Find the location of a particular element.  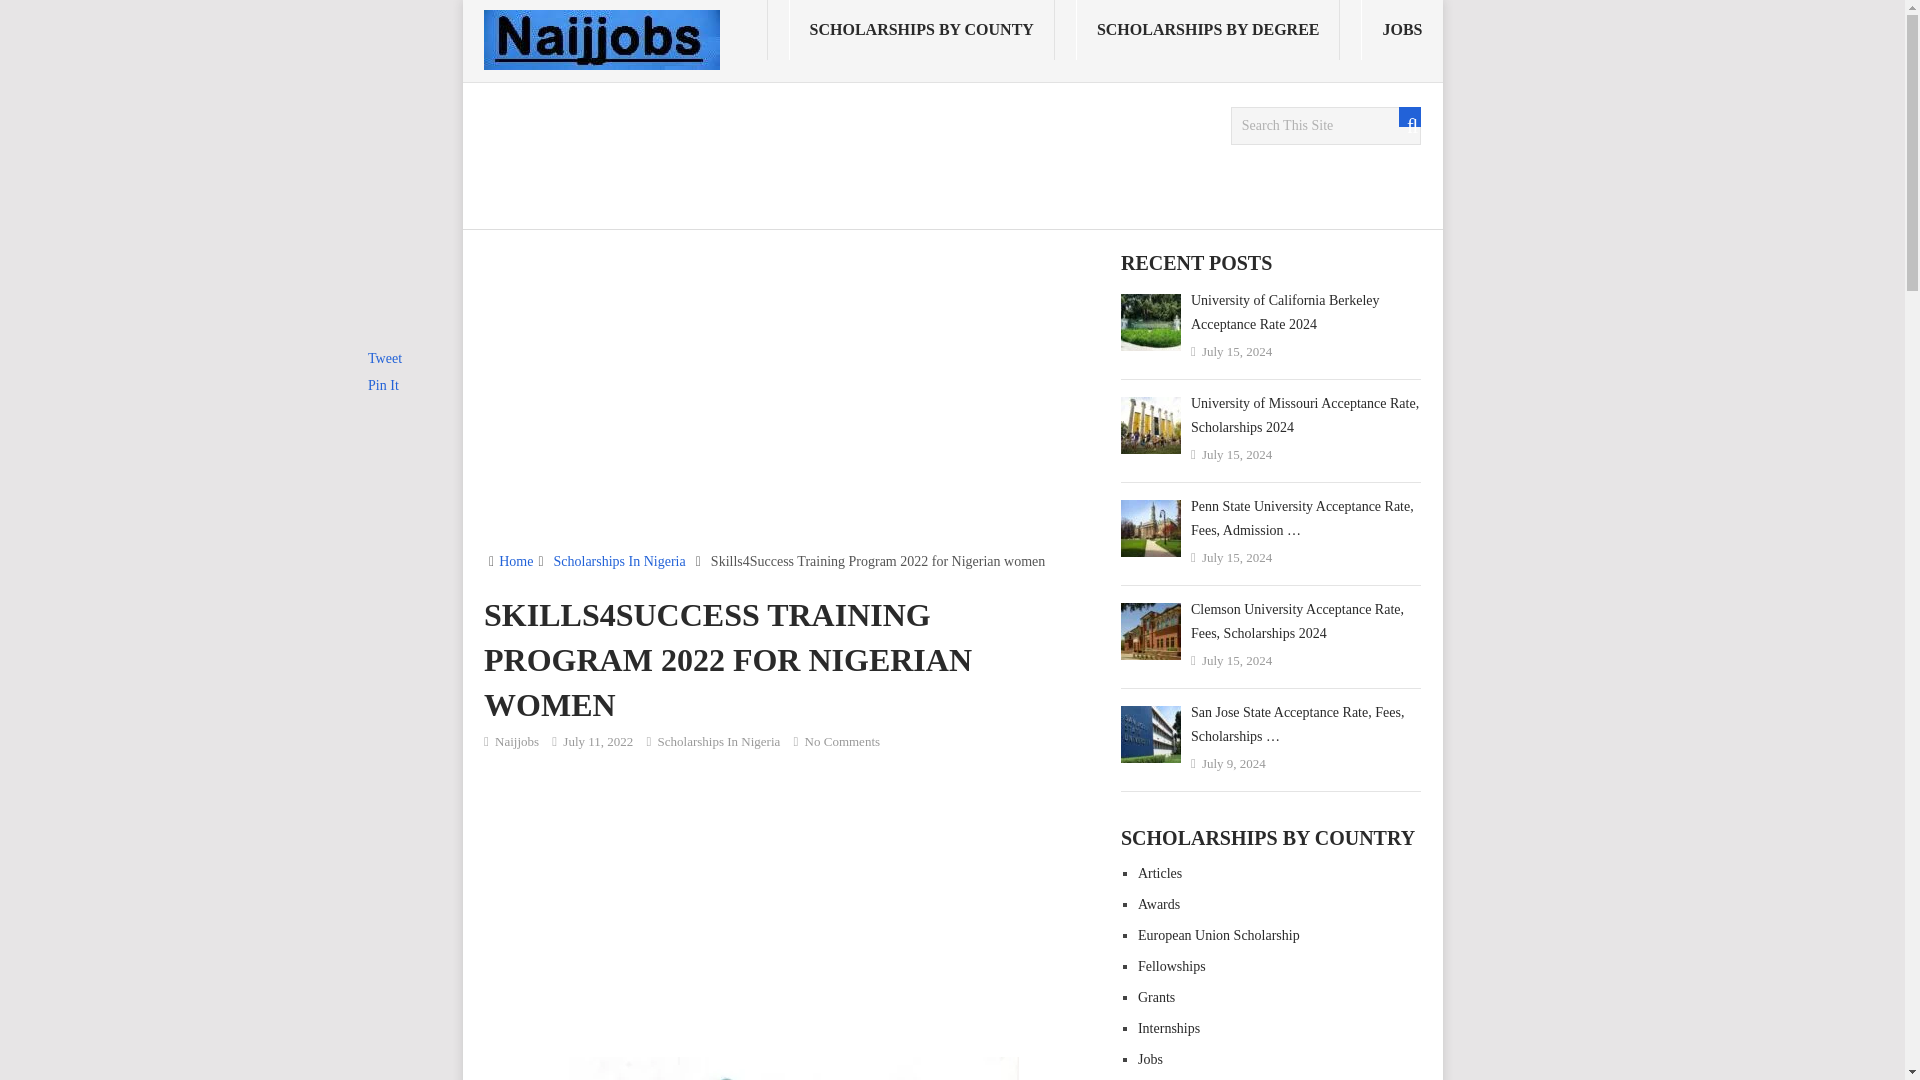

Skills4Success Training Program 2022 for Nigerian women is located at coordinates (794, 1068).